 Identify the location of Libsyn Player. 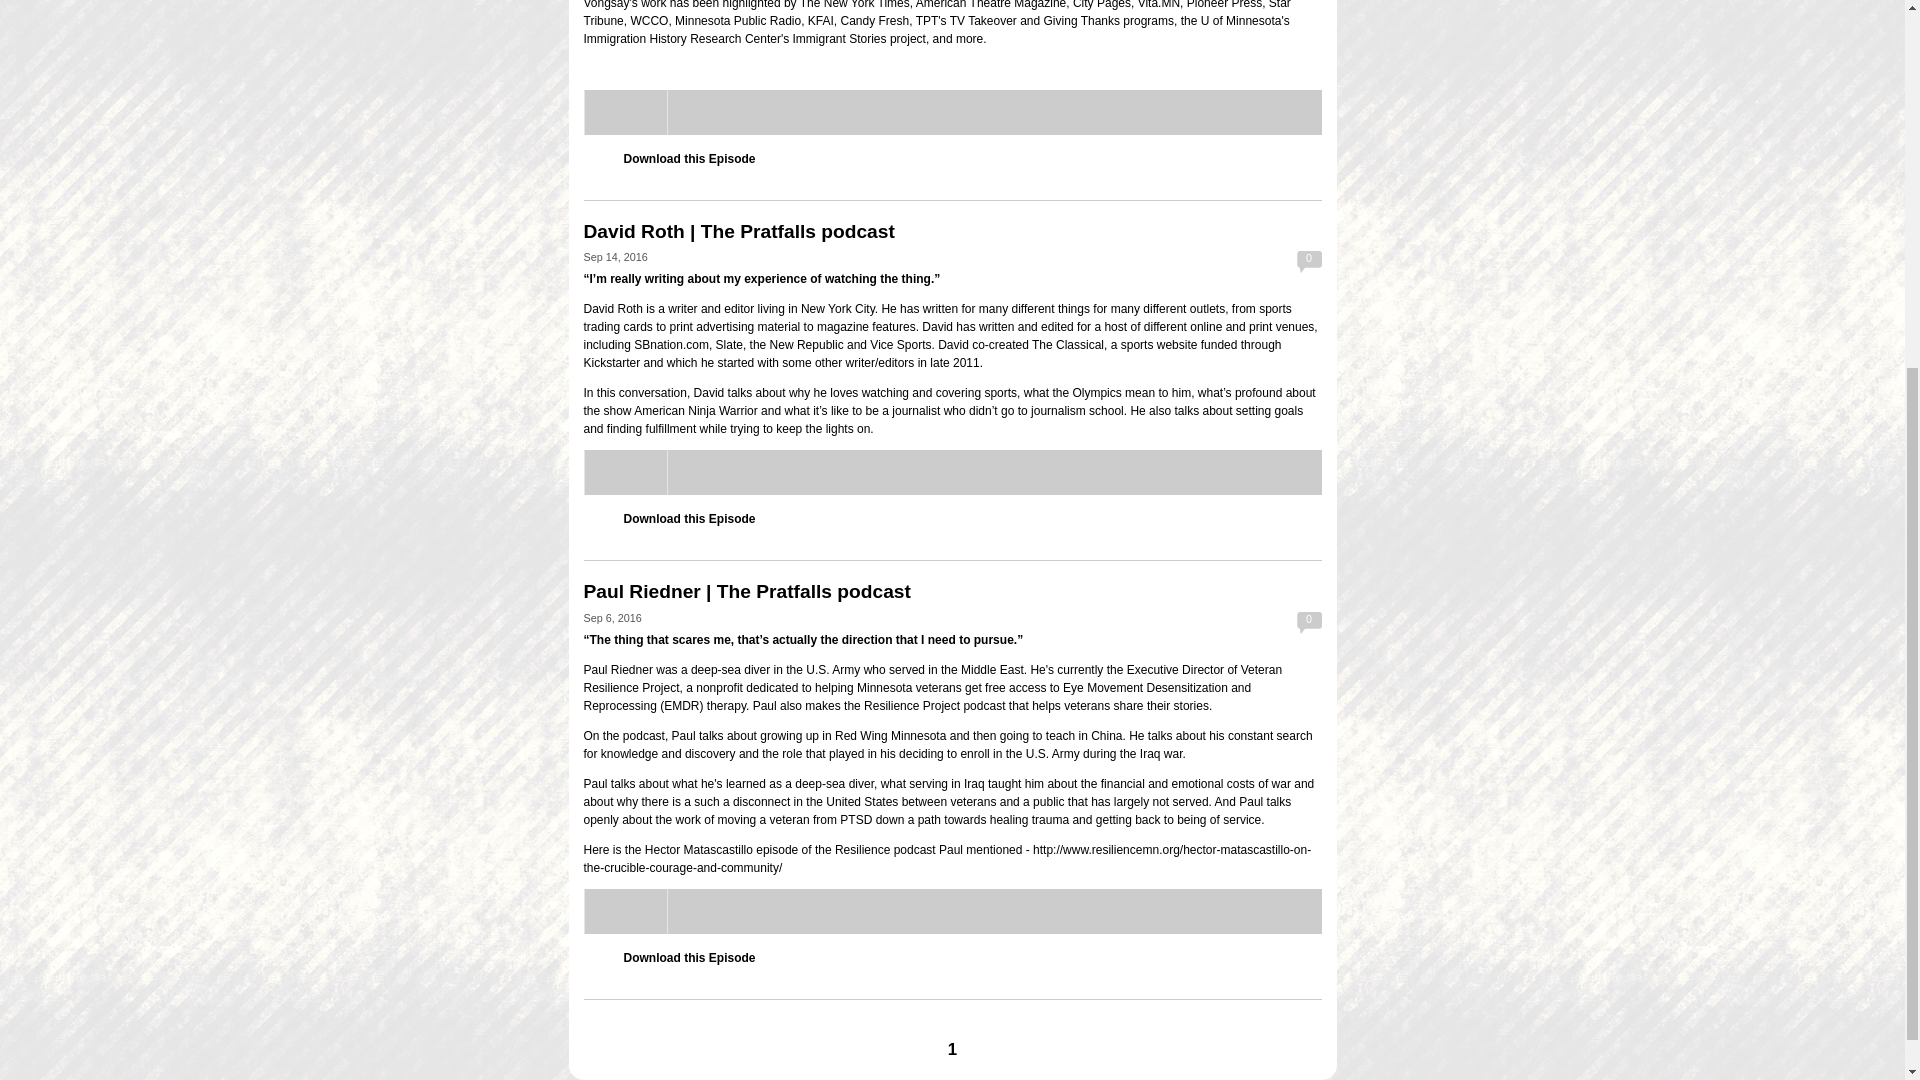
(952, 911).